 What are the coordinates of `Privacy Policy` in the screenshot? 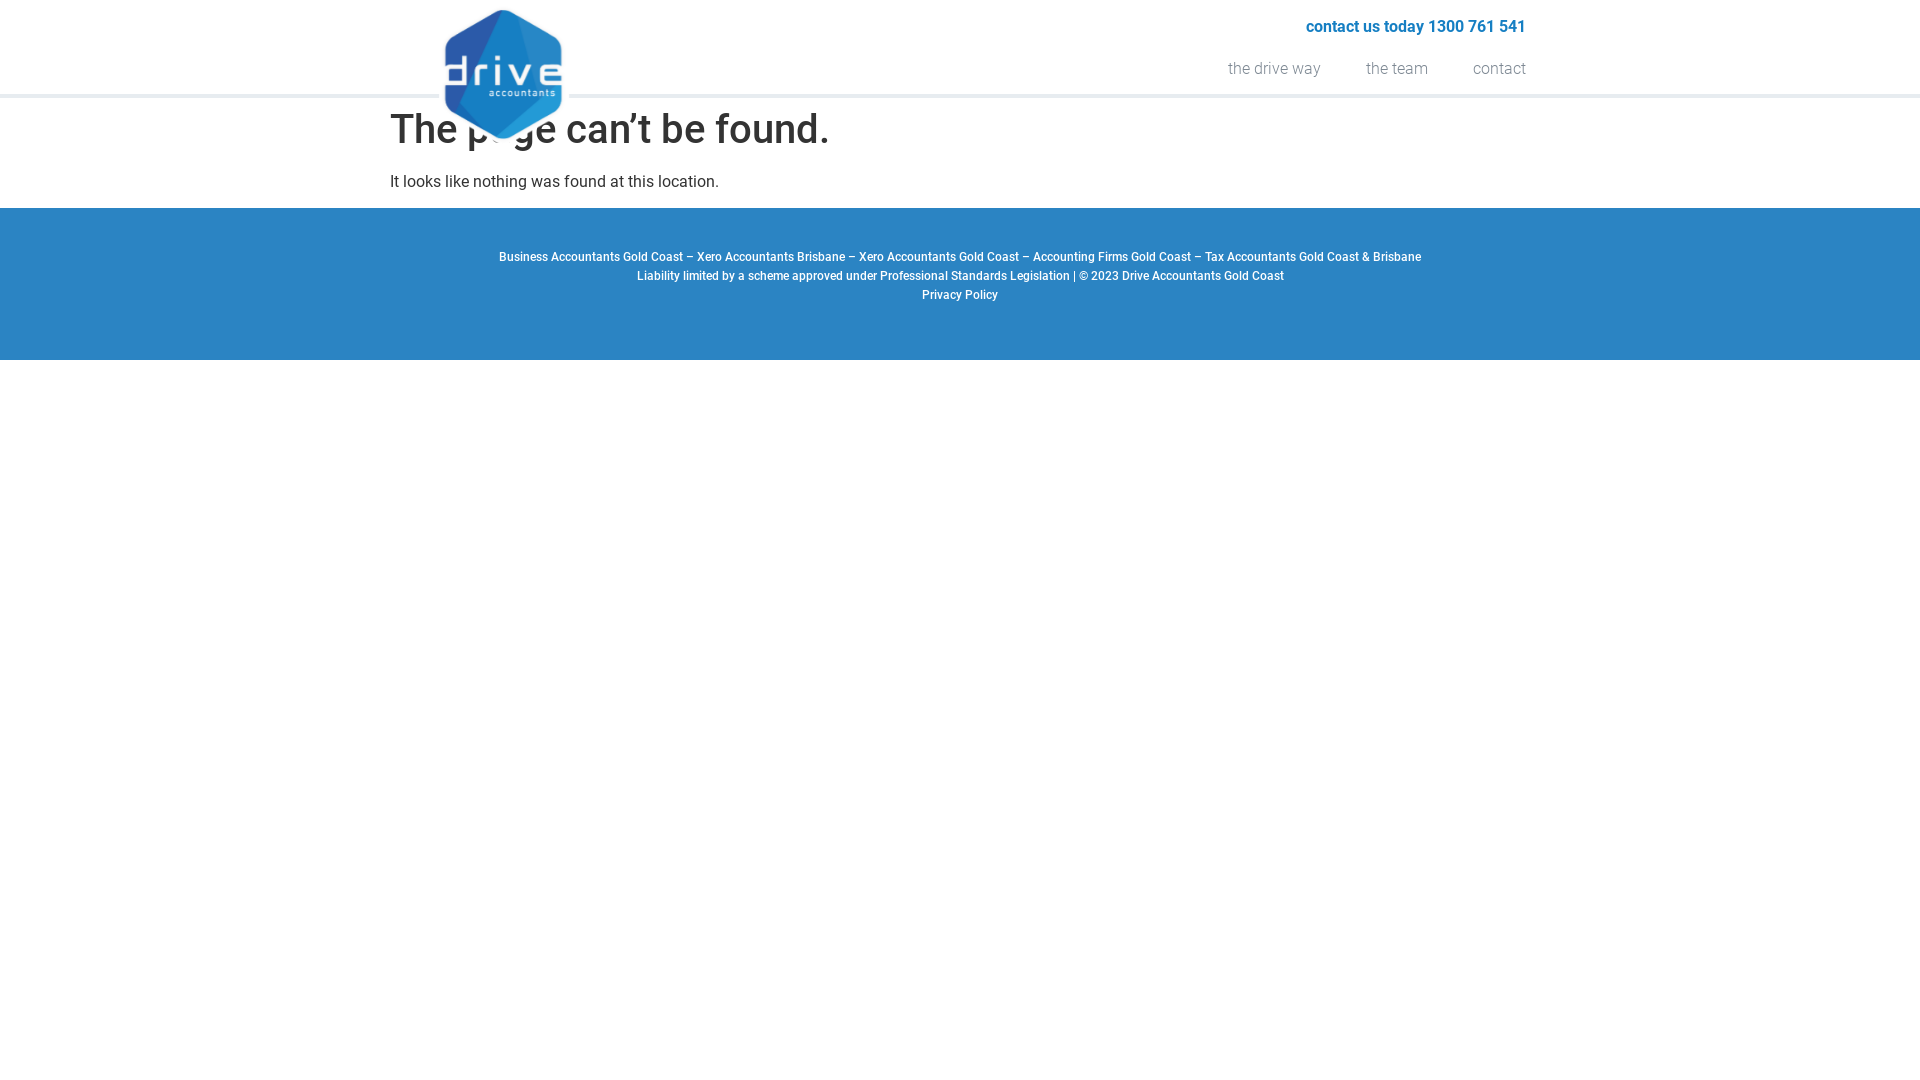 It's located at (960, 295).